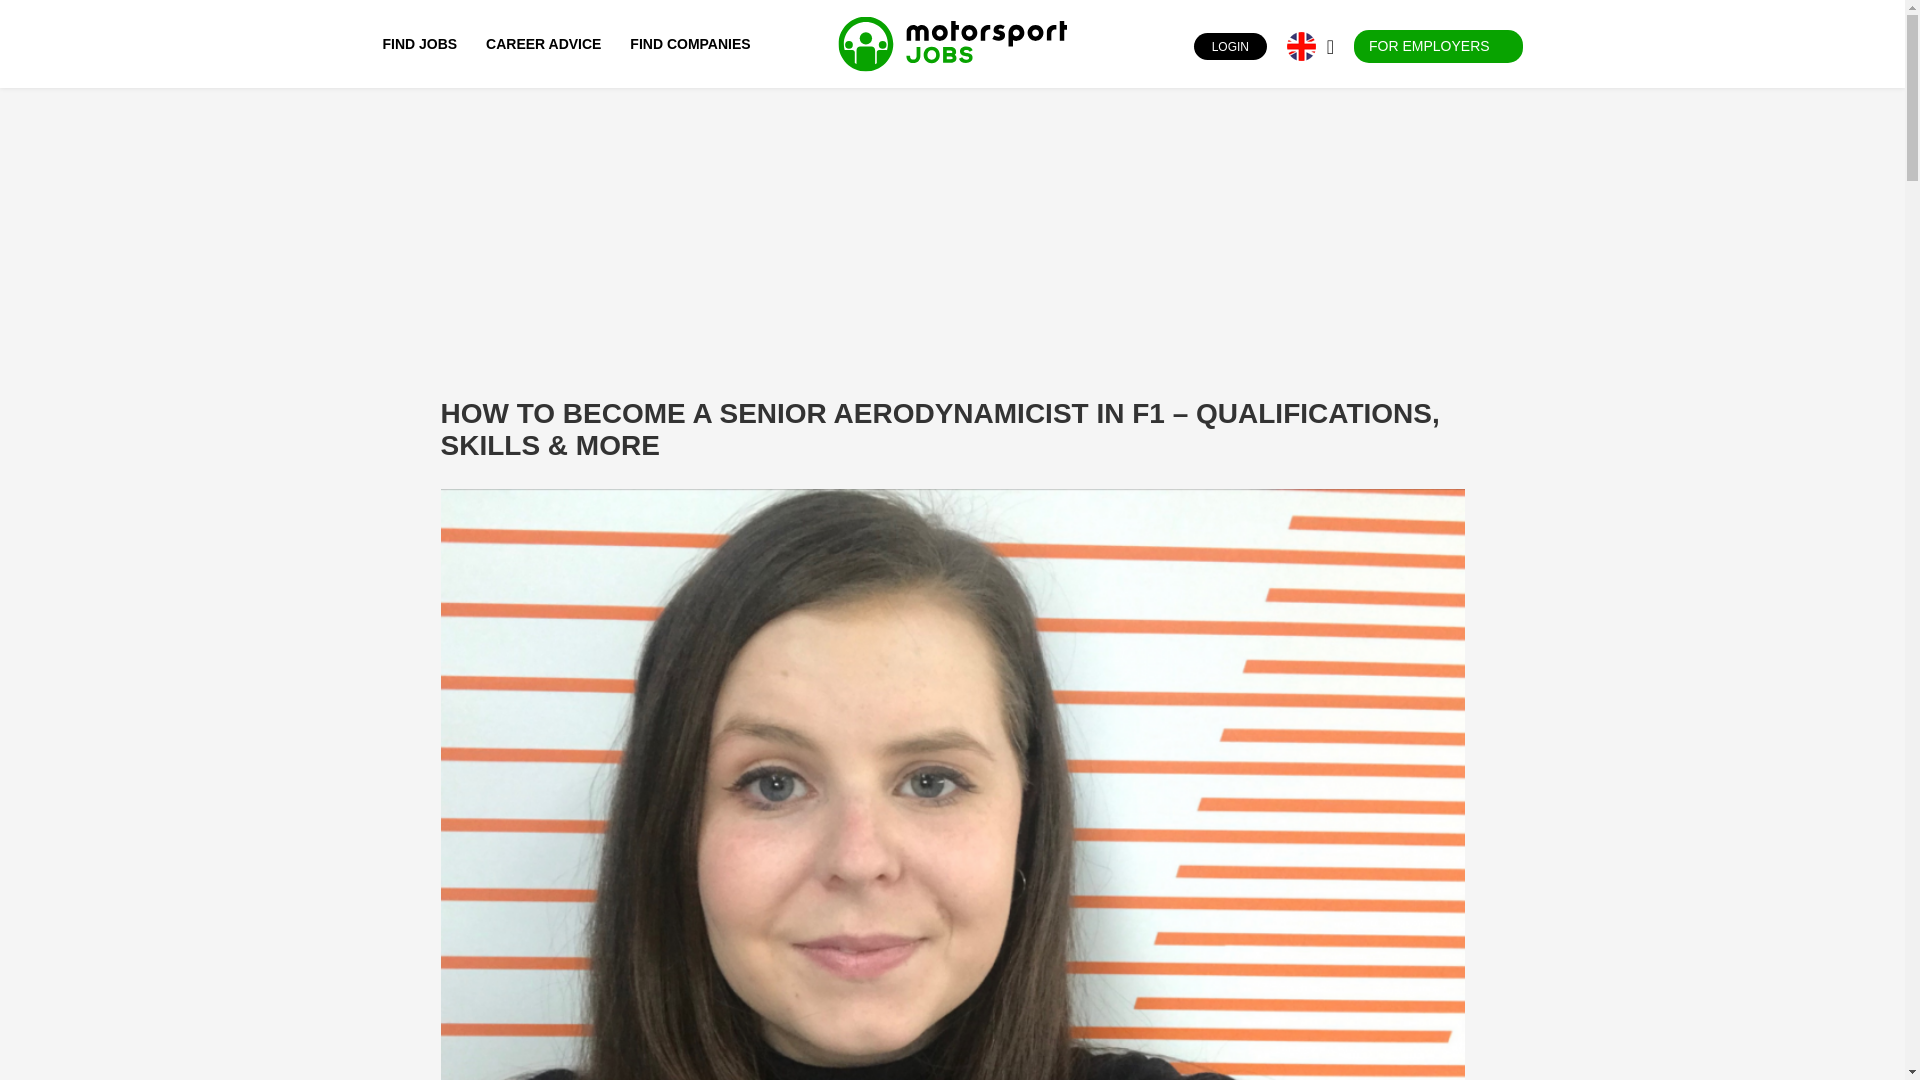  Describe the element at coordinates (424, 43) in the screenshot. I see `FIND JOBS` at that location.